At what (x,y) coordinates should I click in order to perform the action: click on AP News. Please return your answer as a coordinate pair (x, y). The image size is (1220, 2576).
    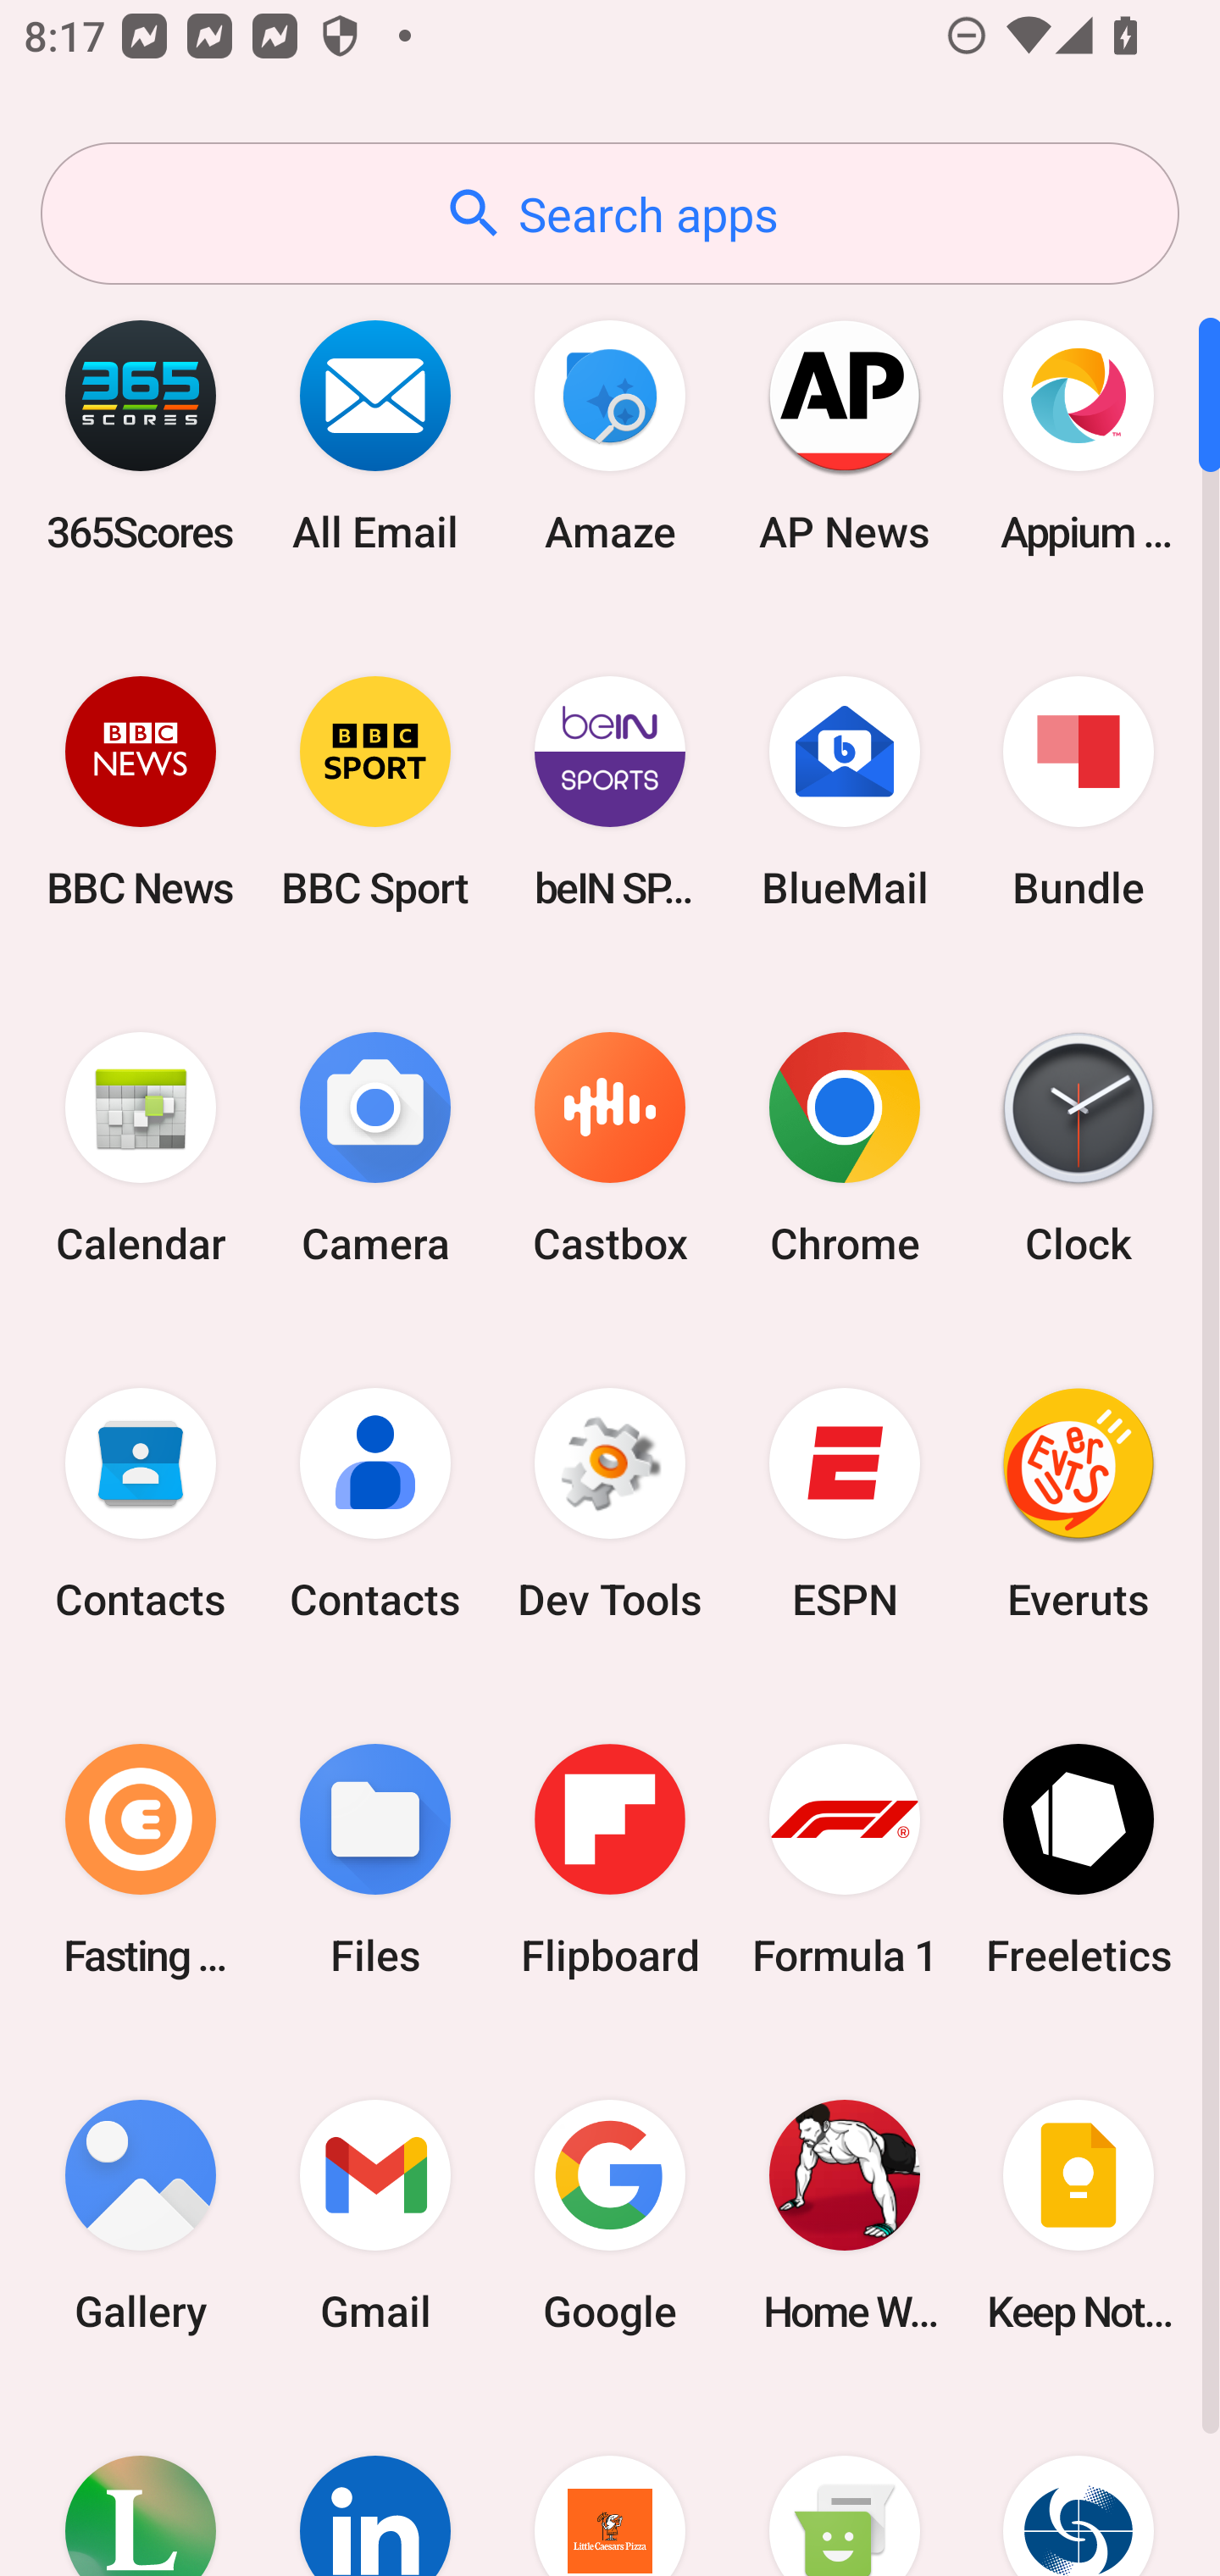
    Looking at the image, I should click on (844, 436).